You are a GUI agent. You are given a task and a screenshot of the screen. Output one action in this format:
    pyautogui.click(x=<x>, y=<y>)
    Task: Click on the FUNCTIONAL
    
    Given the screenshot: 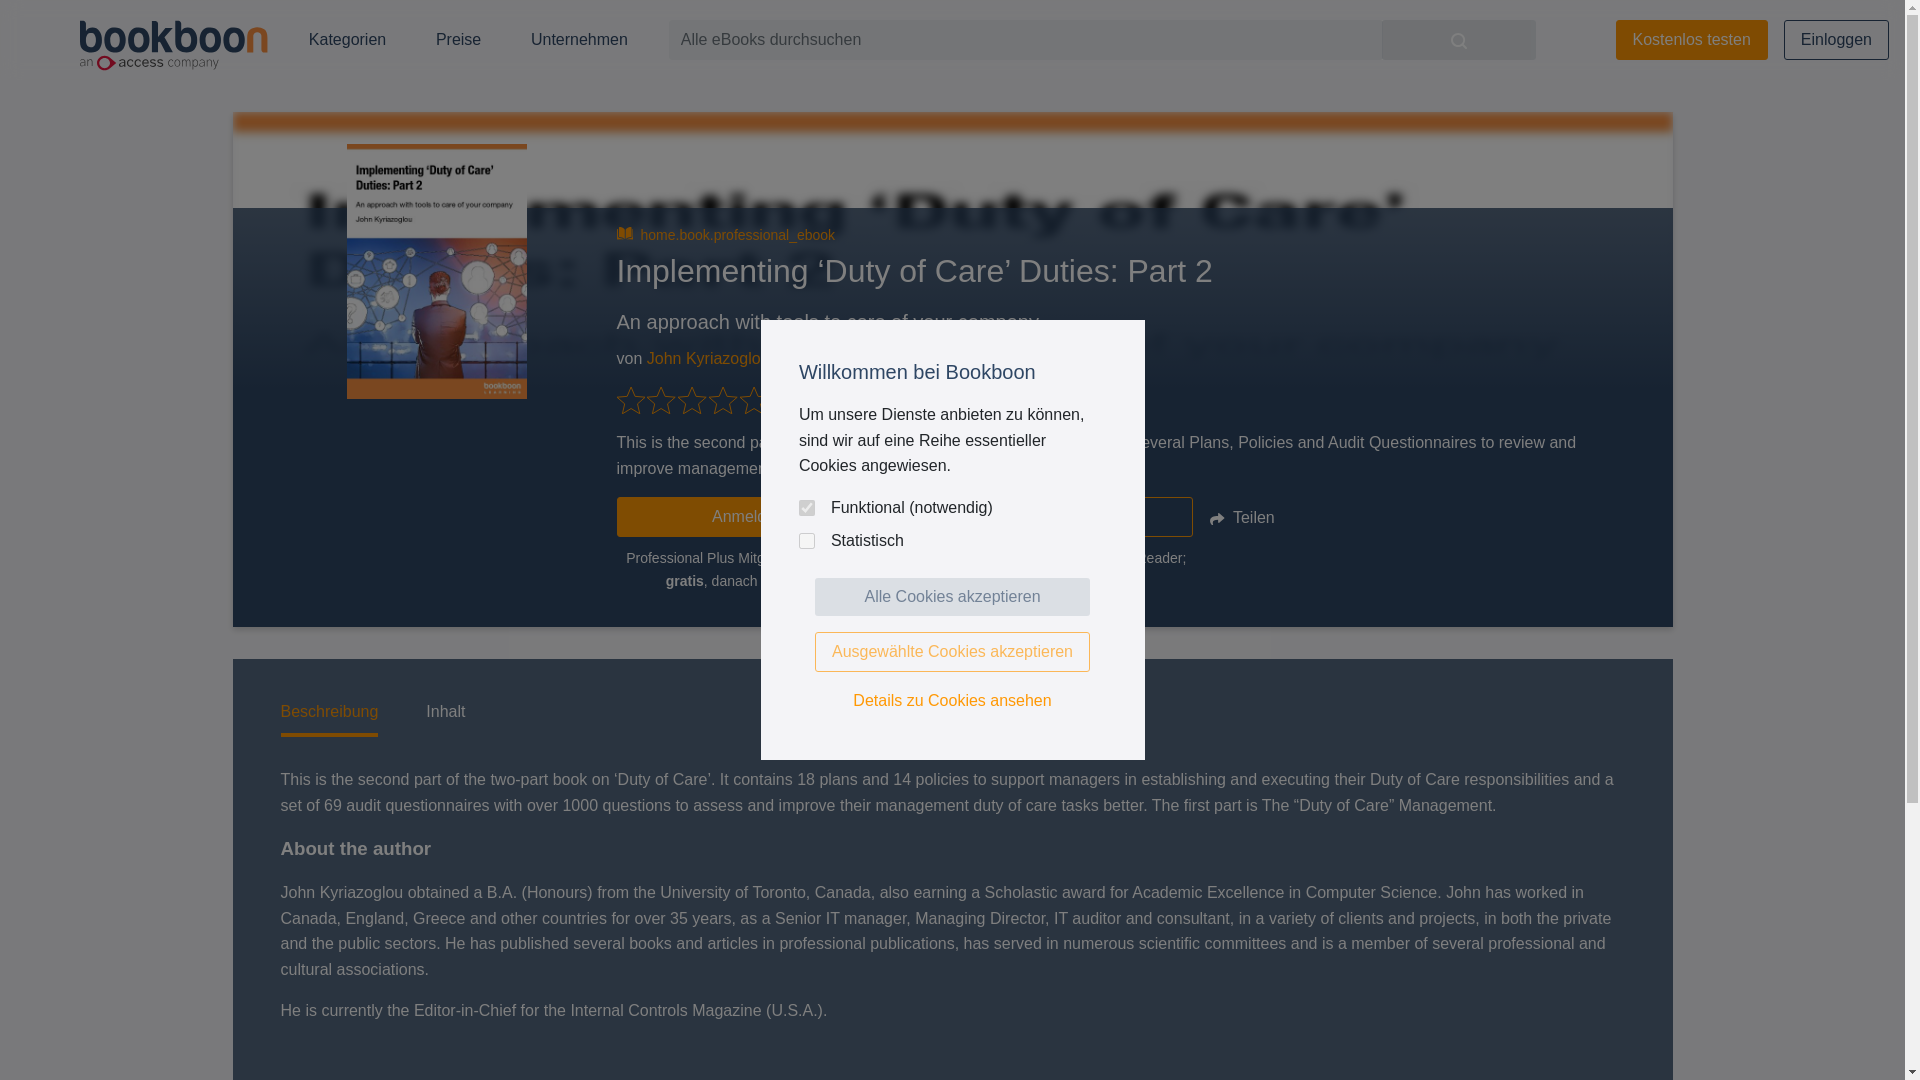 What is the action you would take?
    pyautogui.click(x=806, y=508)
    